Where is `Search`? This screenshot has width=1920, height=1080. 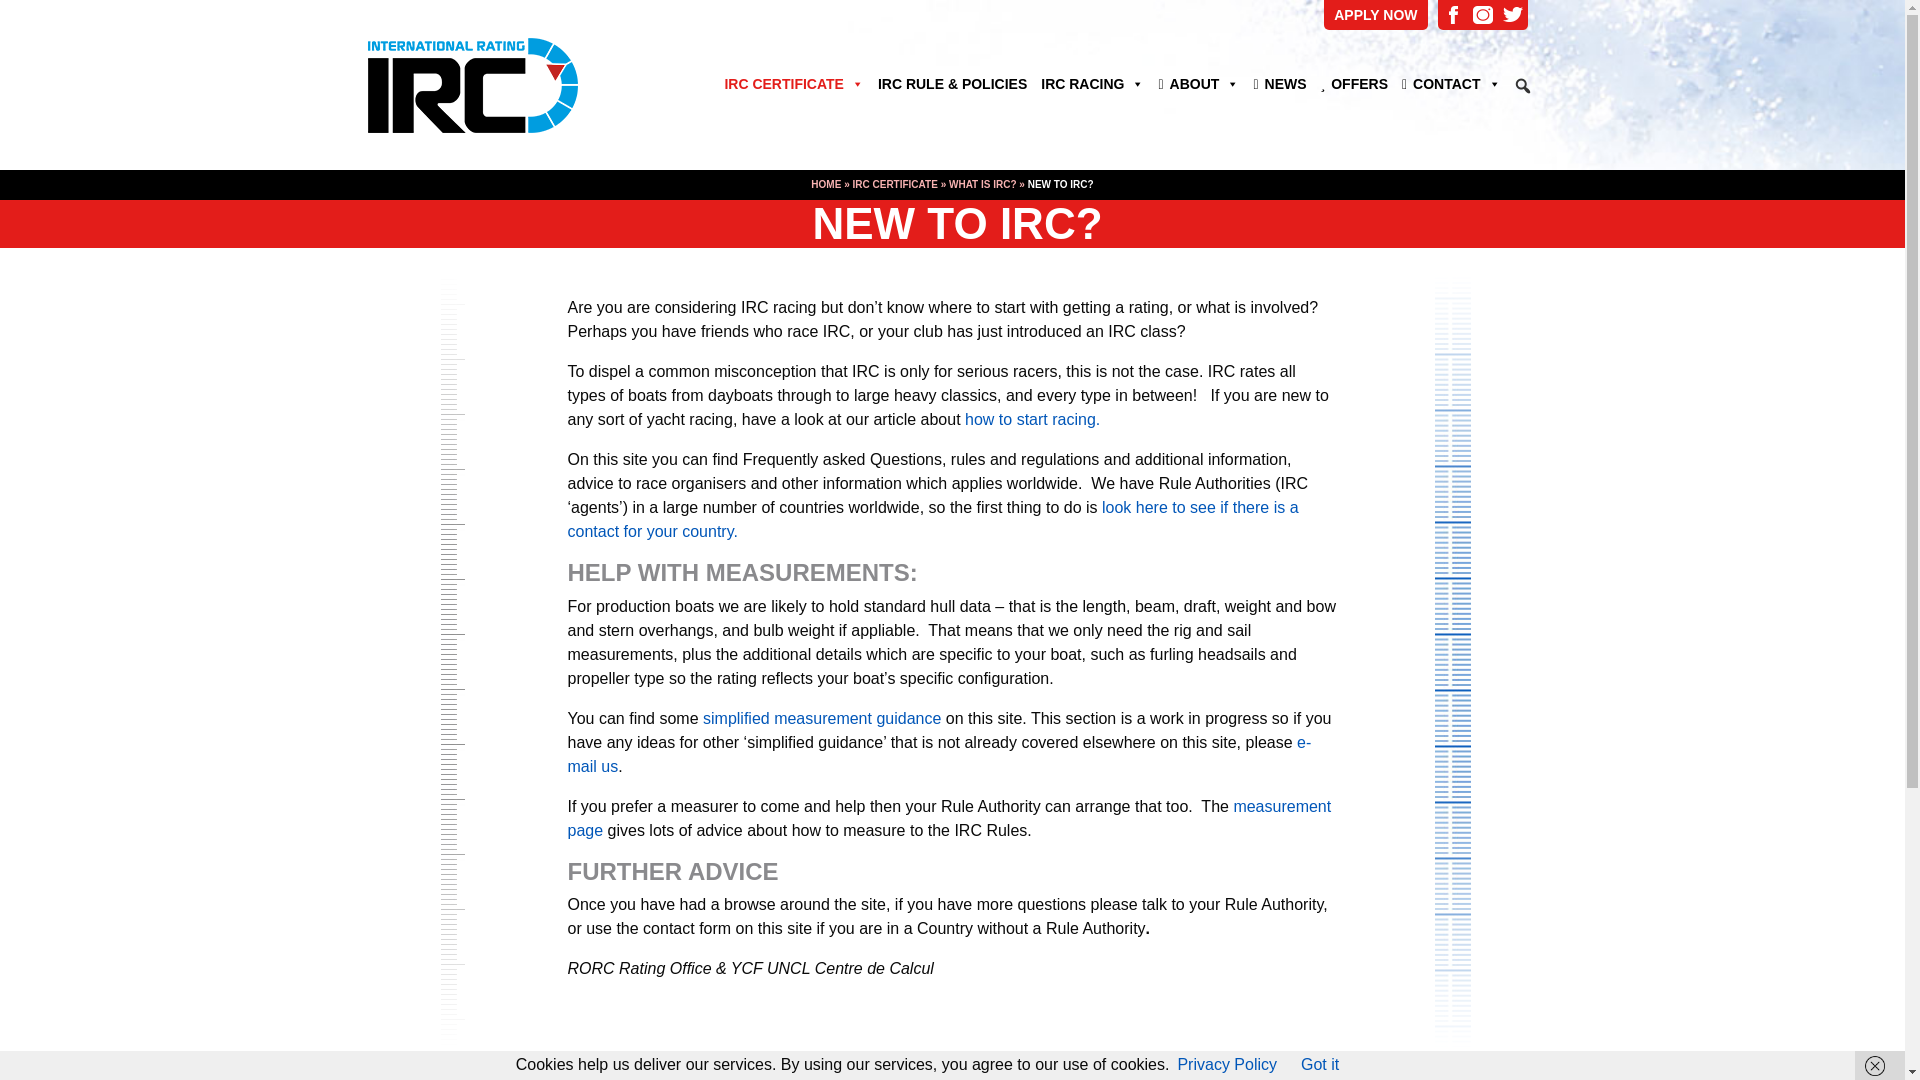
Search is located at coordinates (15, 9).